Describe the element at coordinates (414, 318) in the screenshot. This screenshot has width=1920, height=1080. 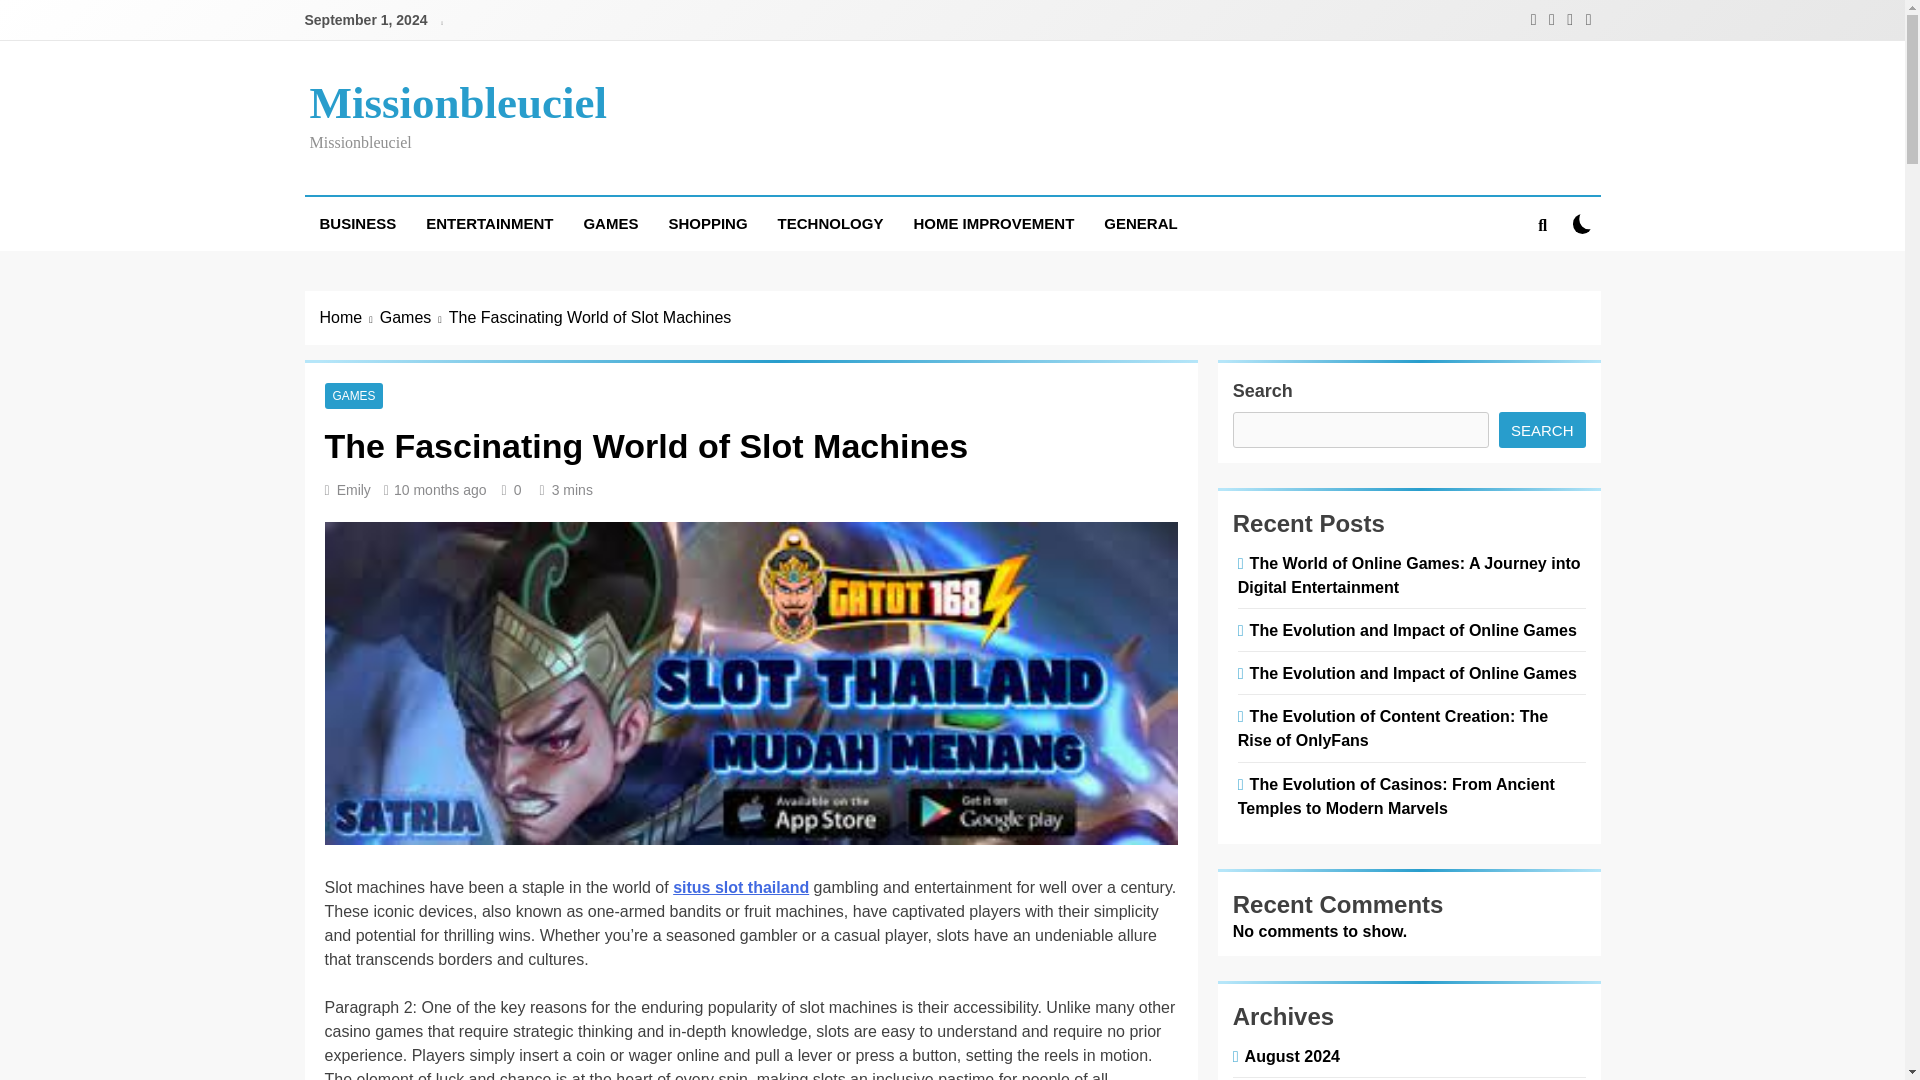
I see `Games` at that location.